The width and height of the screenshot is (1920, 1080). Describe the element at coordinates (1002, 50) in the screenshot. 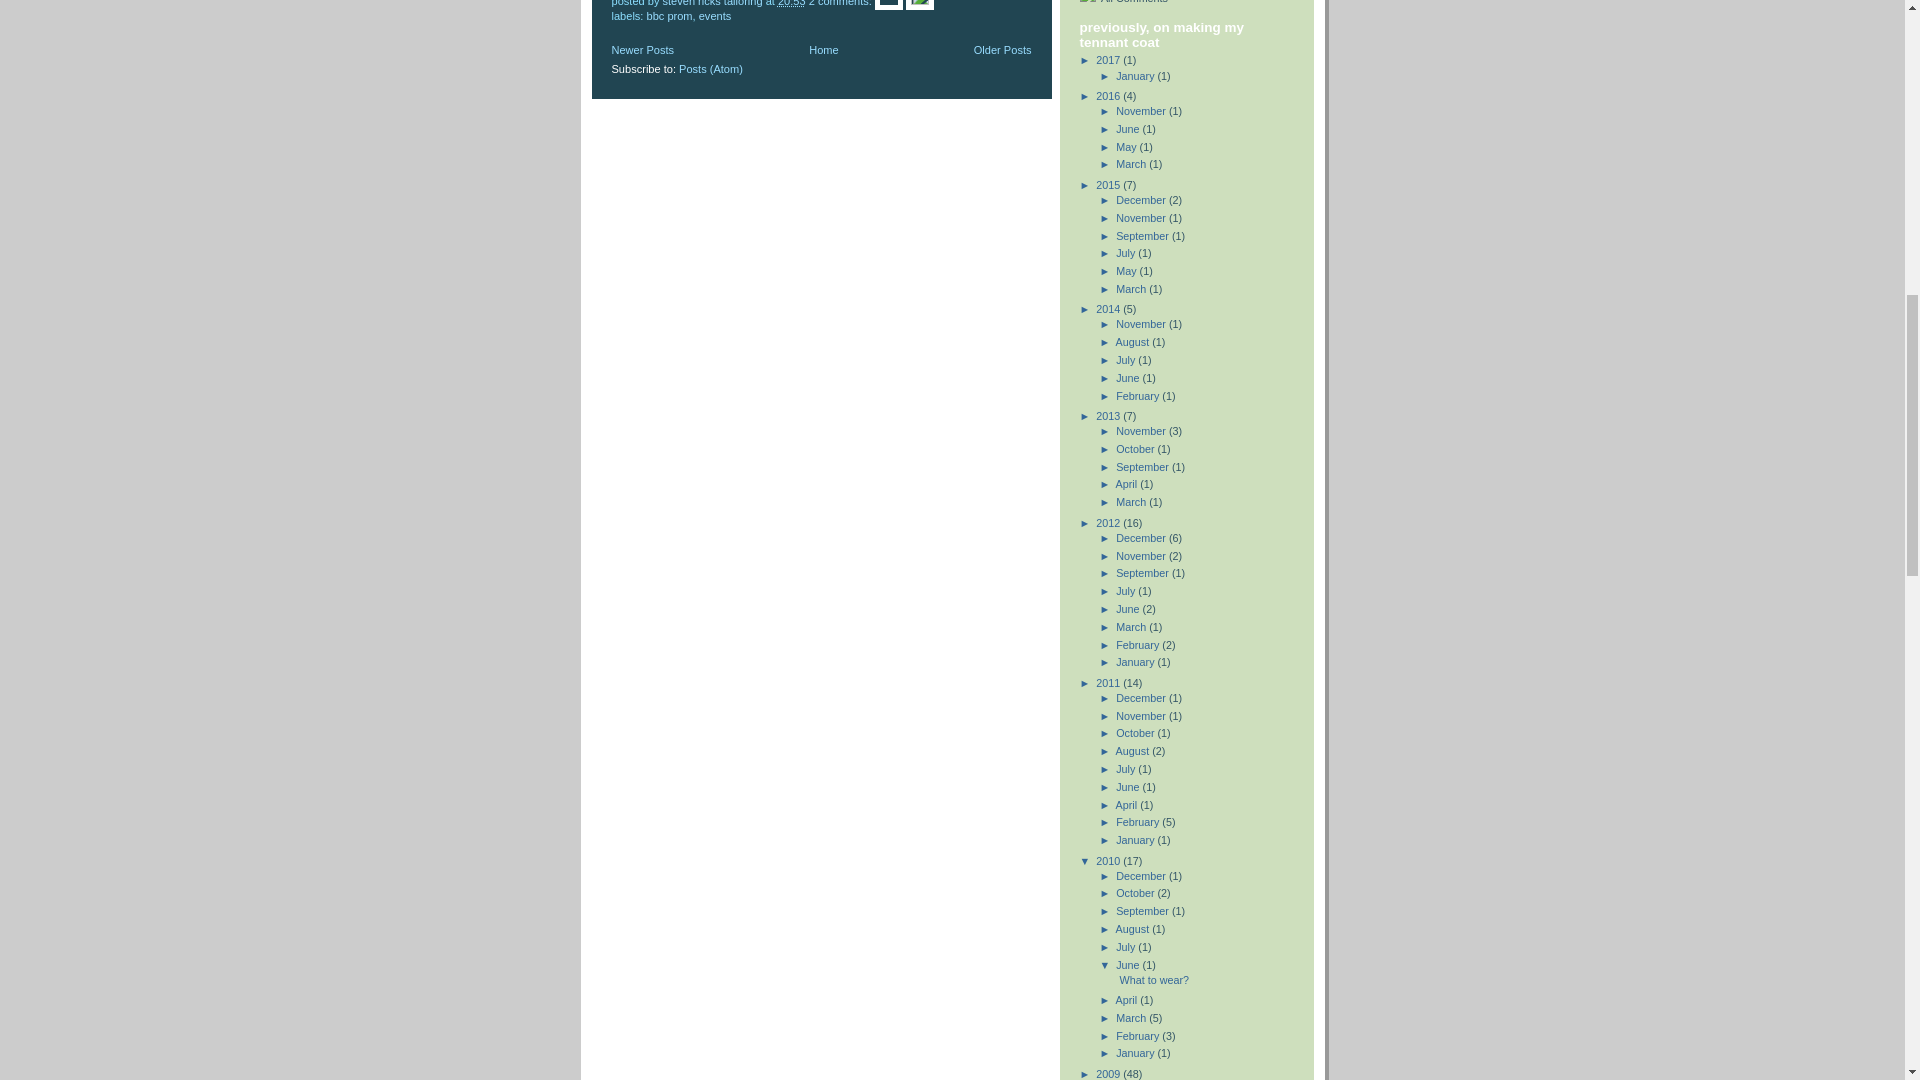

I see `Older Posts` at that location.